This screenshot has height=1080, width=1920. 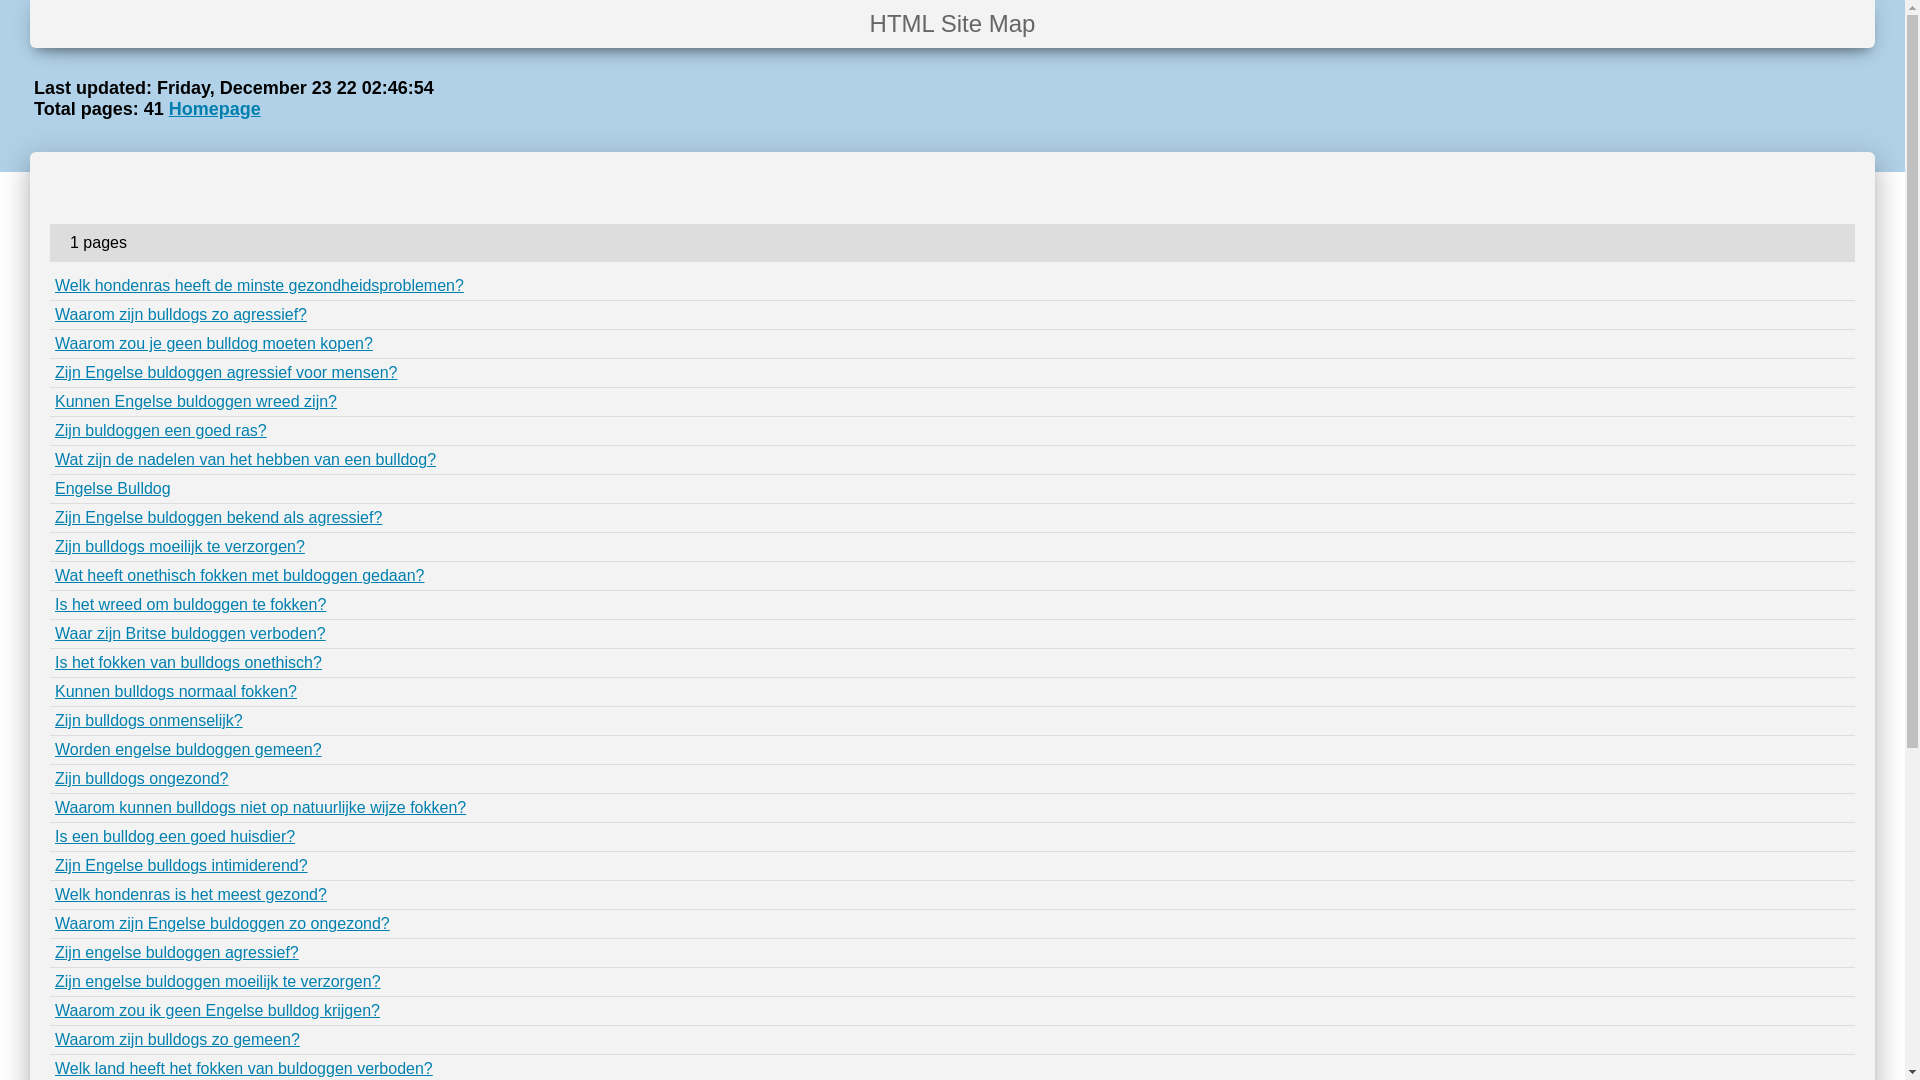 I want to click on Waarom zou je geen bulldog moeten kopen?, so click(x=214, y=344).